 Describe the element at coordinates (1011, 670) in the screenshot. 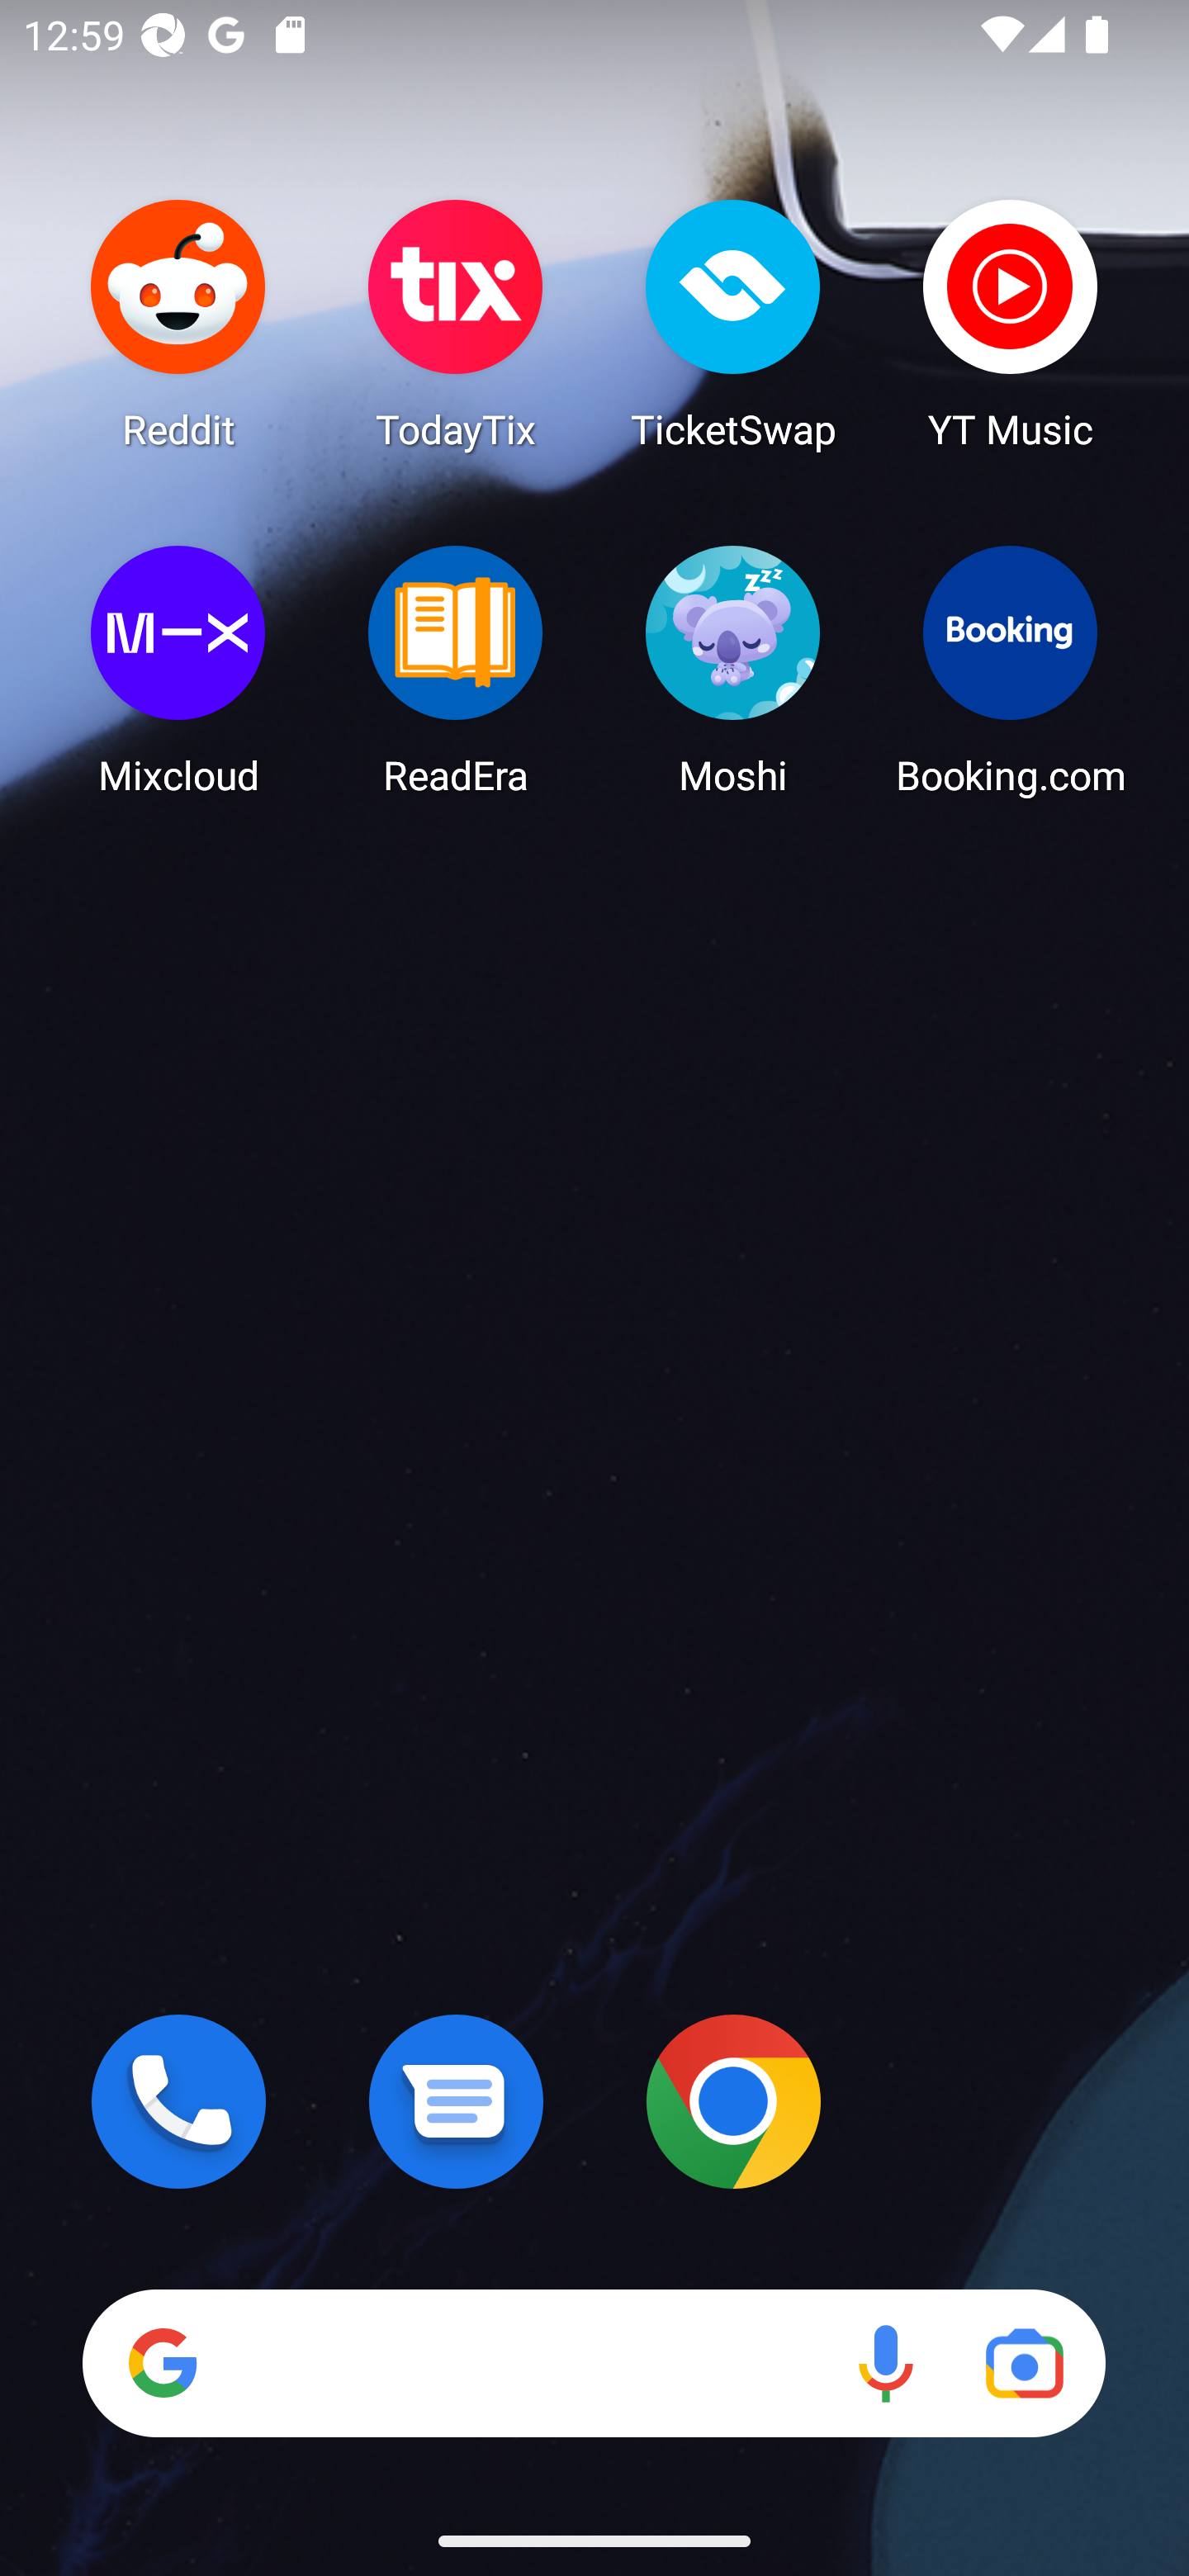

I see `Booking.com` at that location.